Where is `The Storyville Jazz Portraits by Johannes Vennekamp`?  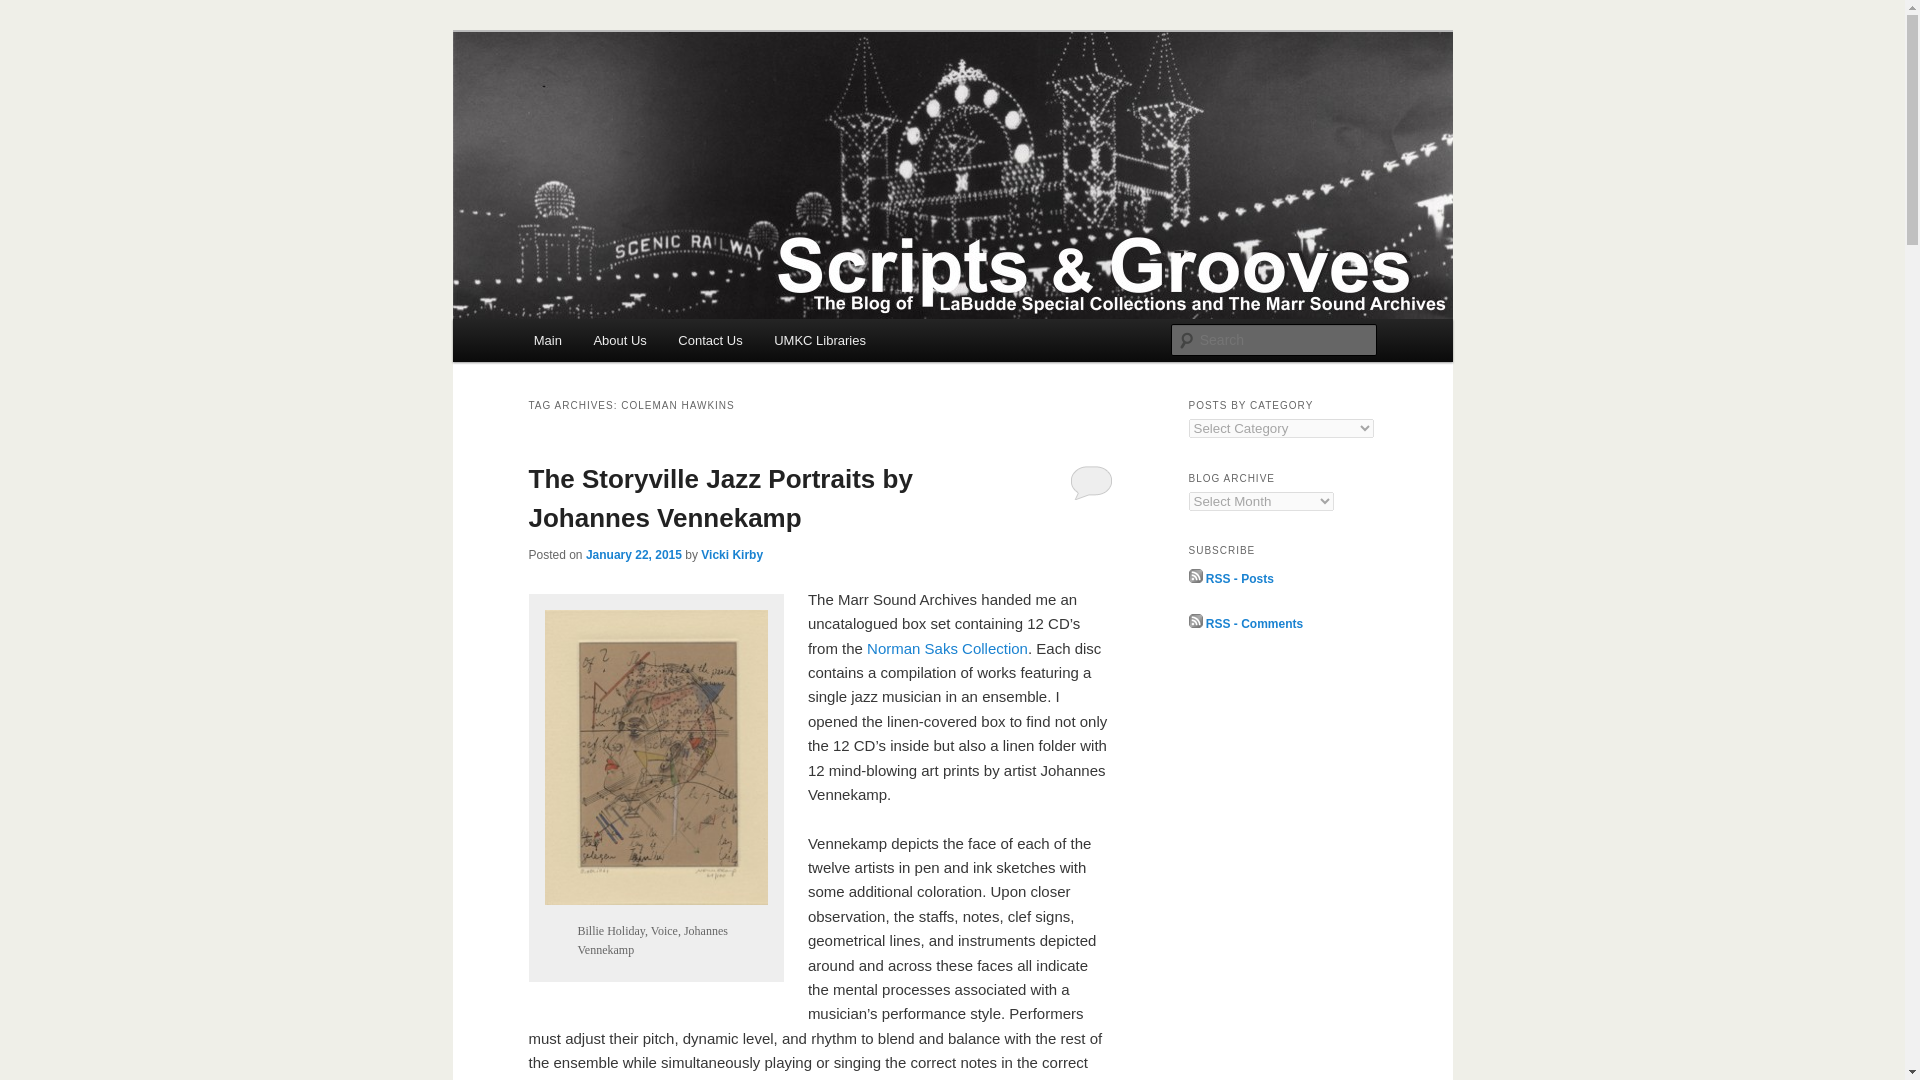 The Storyville Jazz Portraits by Johannes Vennekamp is located at coordinates (720, 498).